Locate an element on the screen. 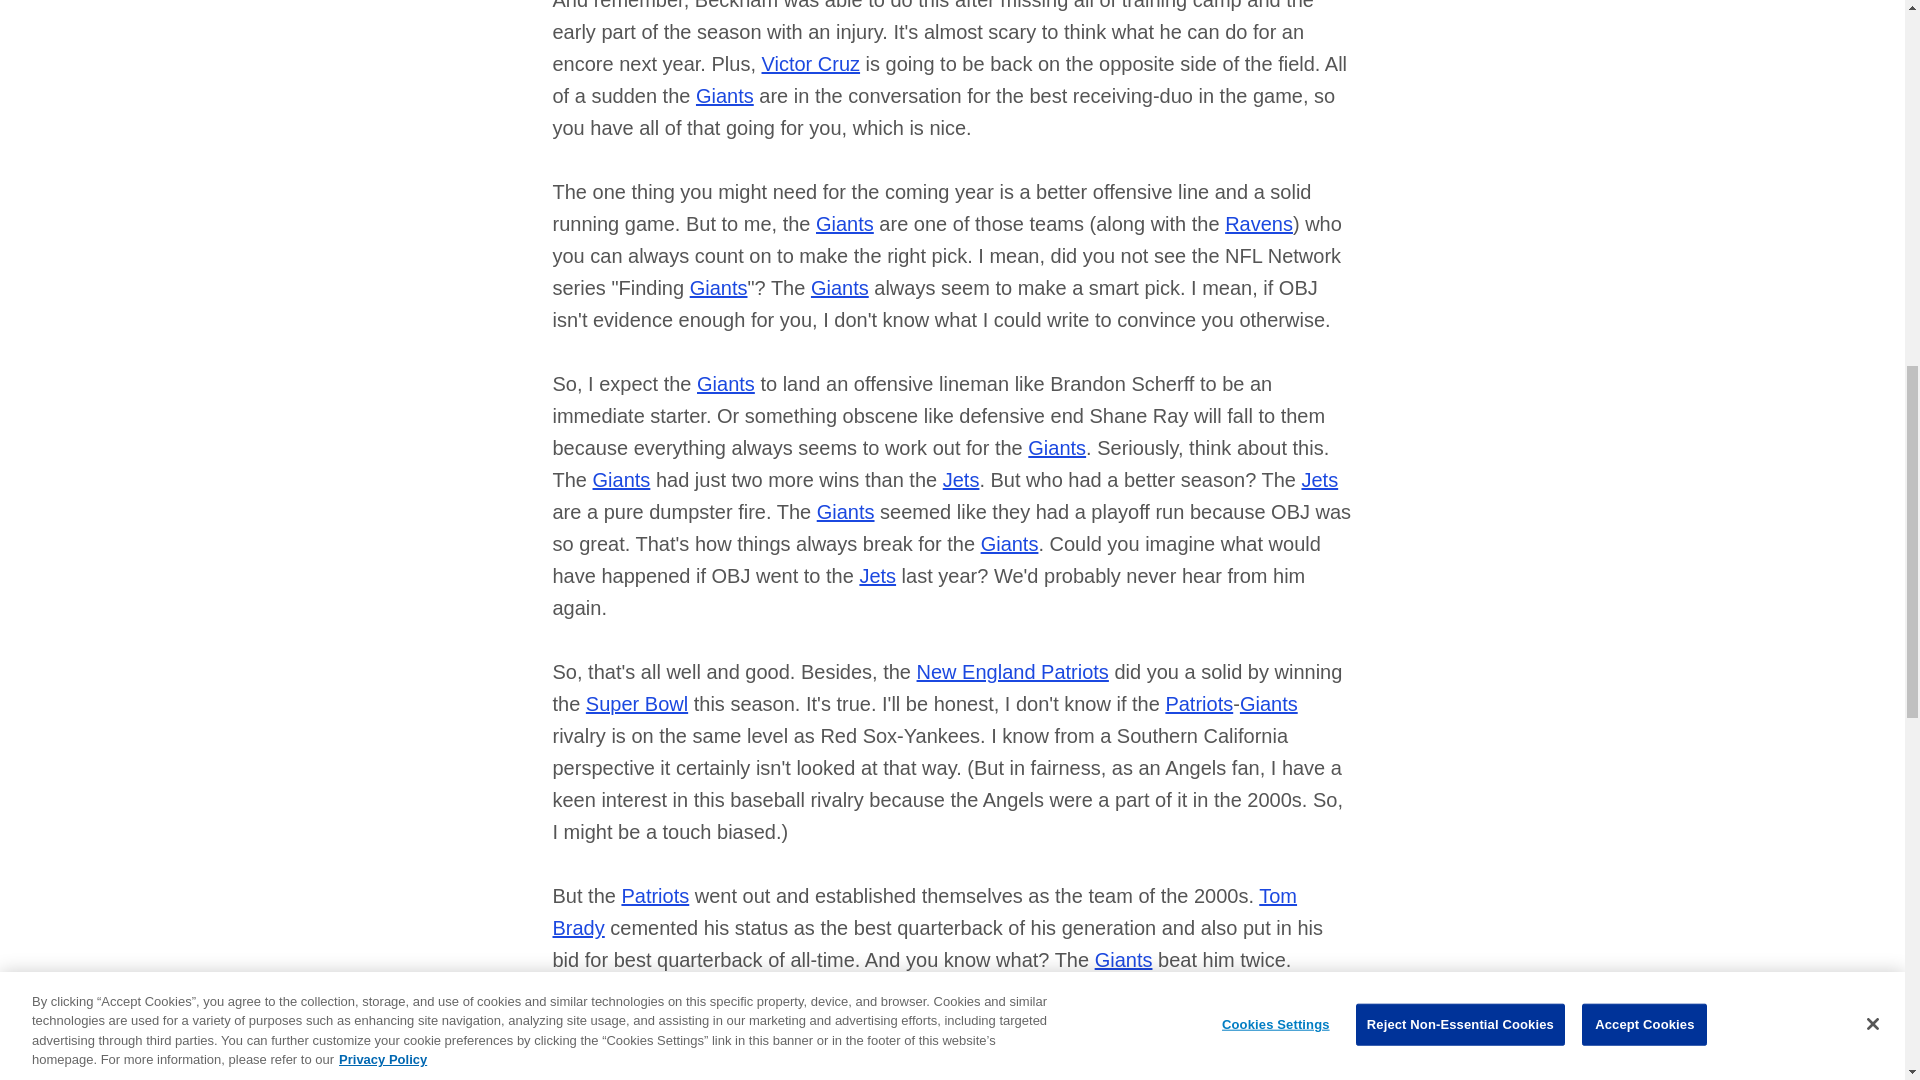 This screenshot has height=1080, width=1920. Super Bowl is located at coordinates (636, 704).